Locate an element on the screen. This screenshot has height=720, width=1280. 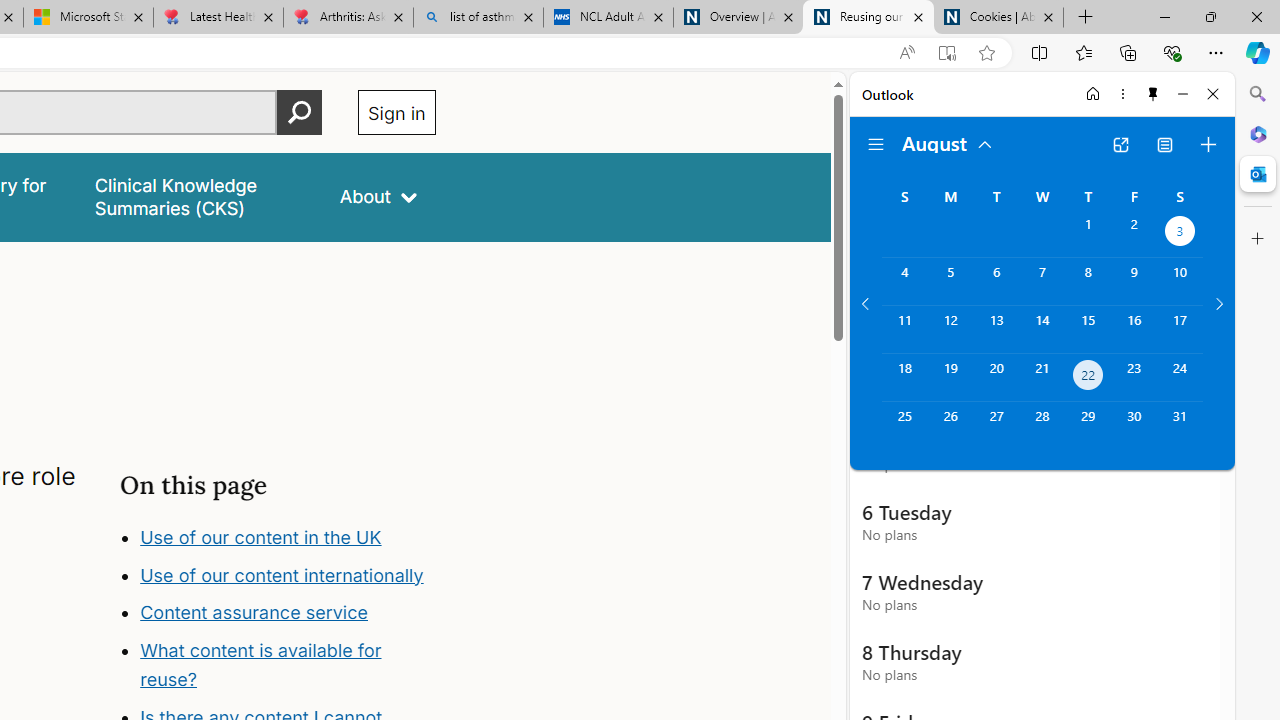
Thursday, August 22, 2024. Today.  is located at coordinates (1088, 378).